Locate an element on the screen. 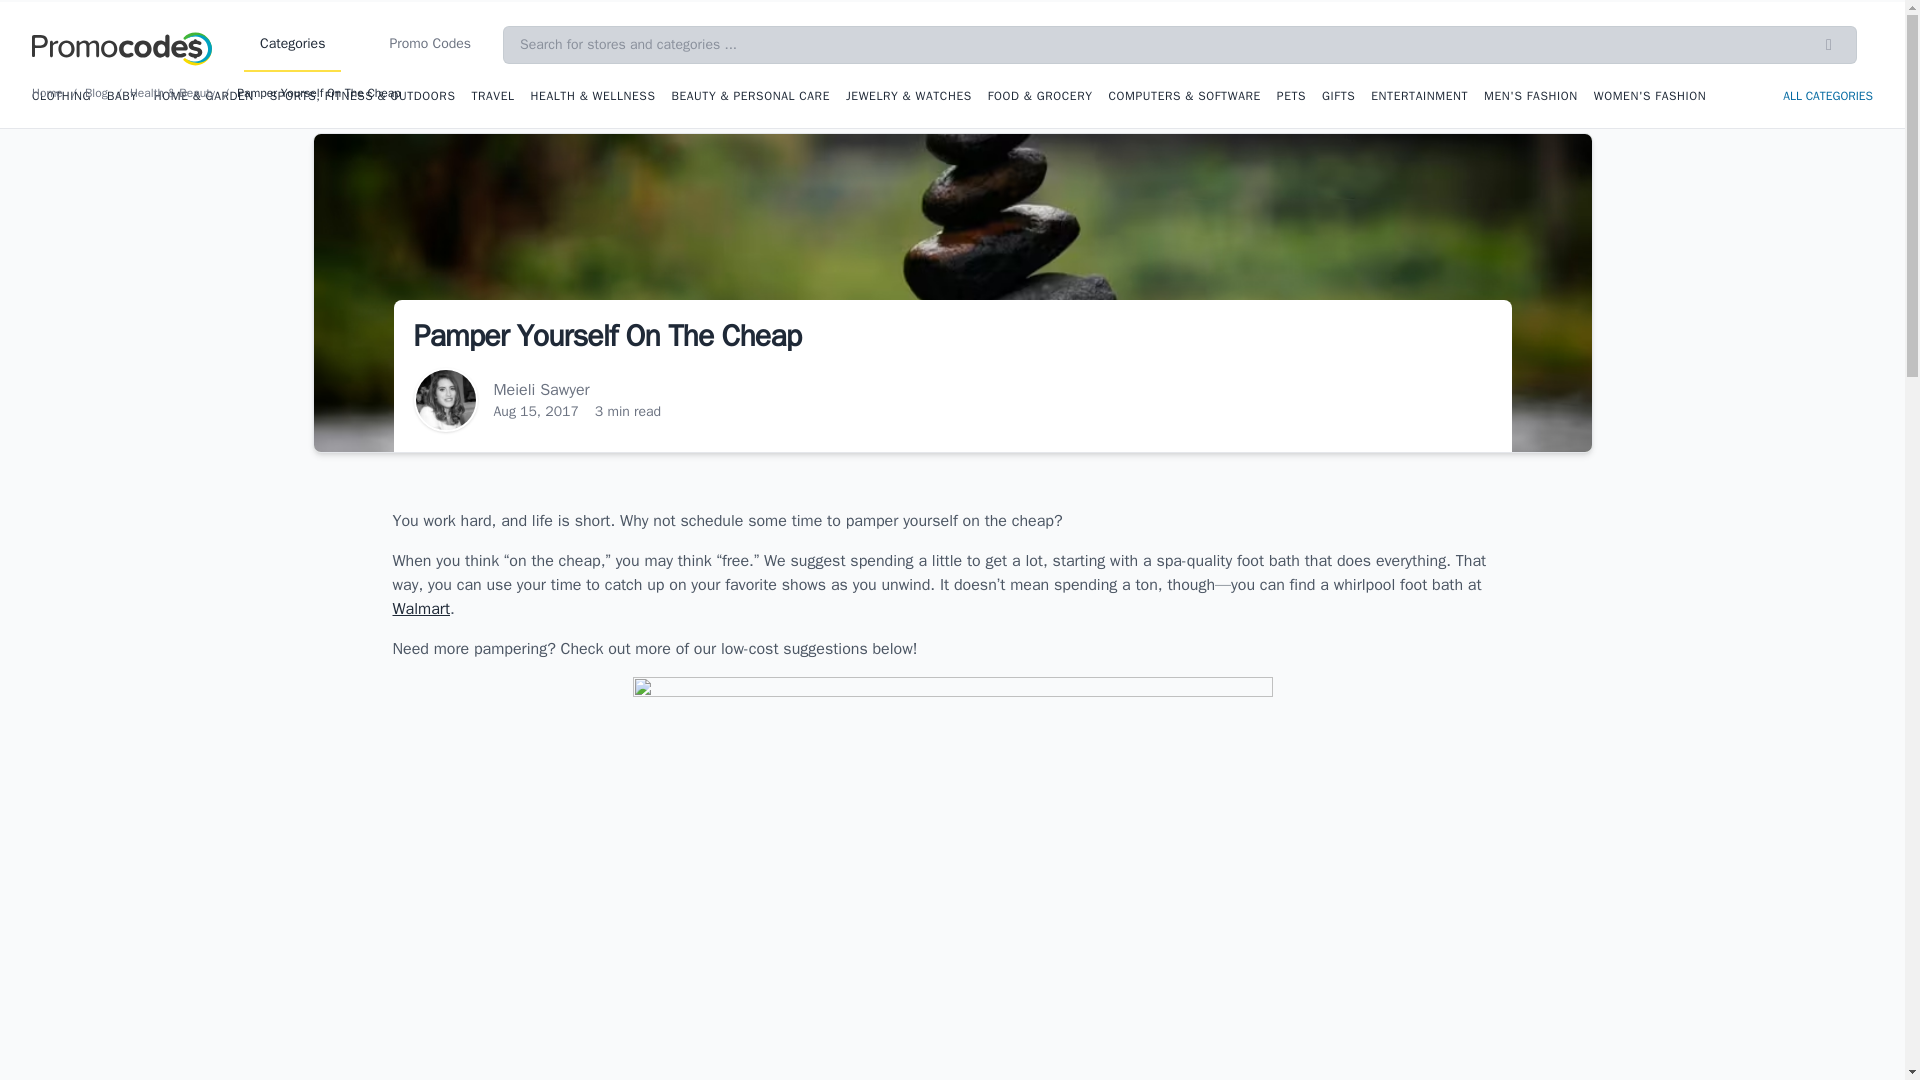 The width and height of the screenshot is (1920, 1080). Search for stores and categories ... is located at coordinates (1180, 44).